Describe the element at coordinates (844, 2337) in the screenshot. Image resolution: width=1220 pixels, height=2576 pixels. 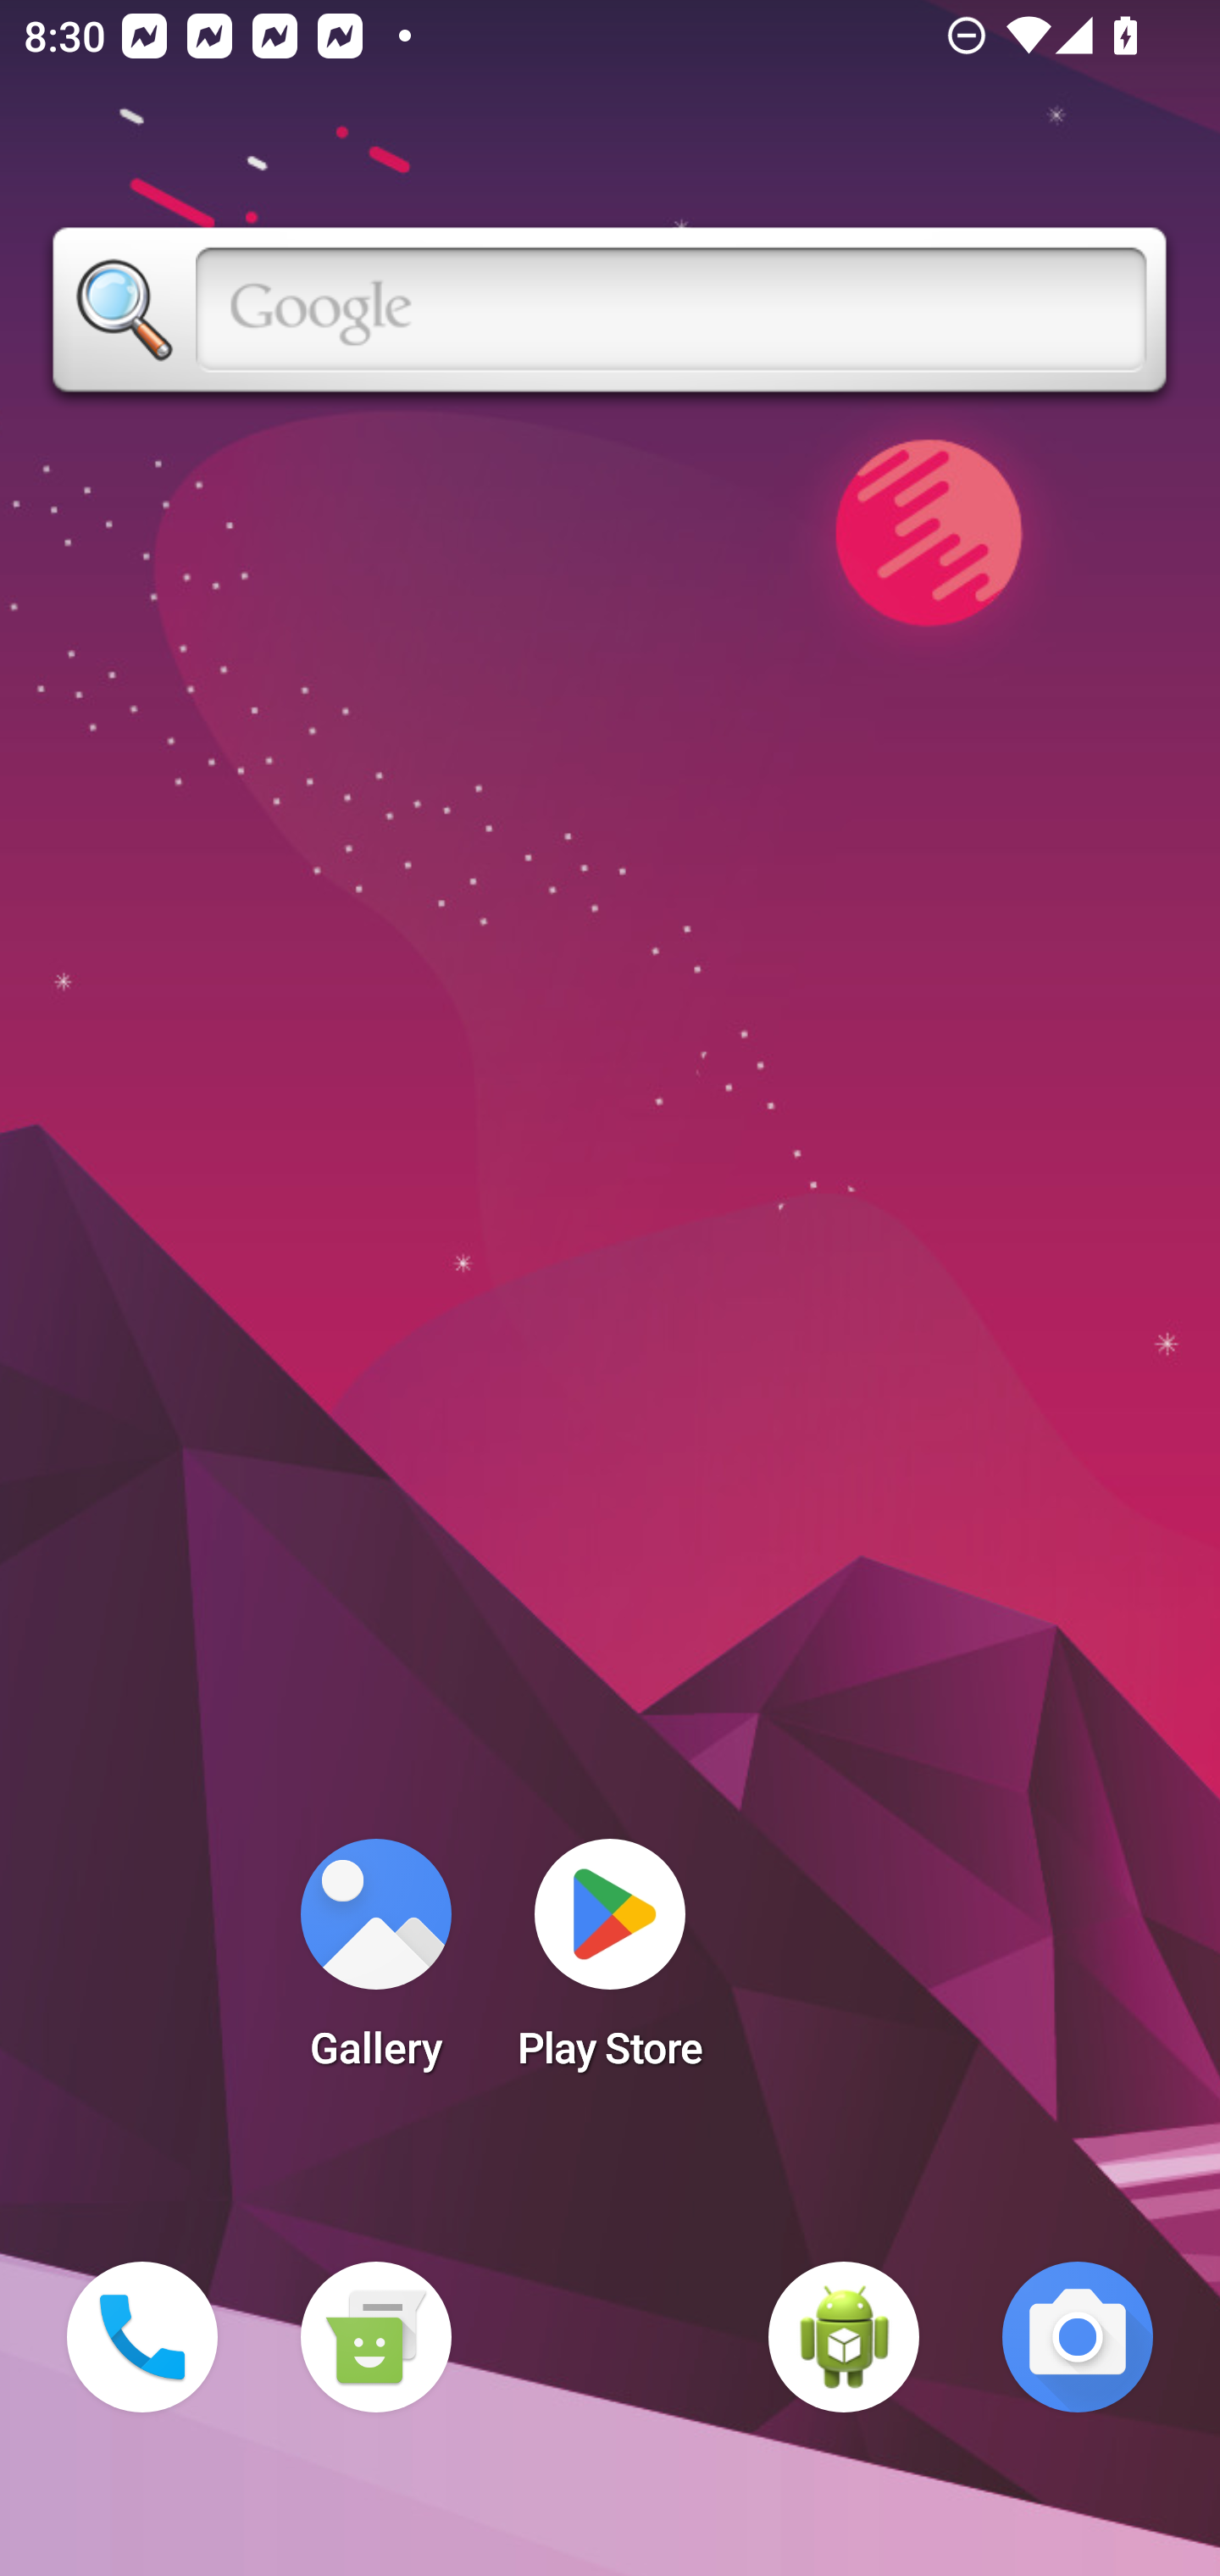
I see `WebView Browser Tester` at that location.